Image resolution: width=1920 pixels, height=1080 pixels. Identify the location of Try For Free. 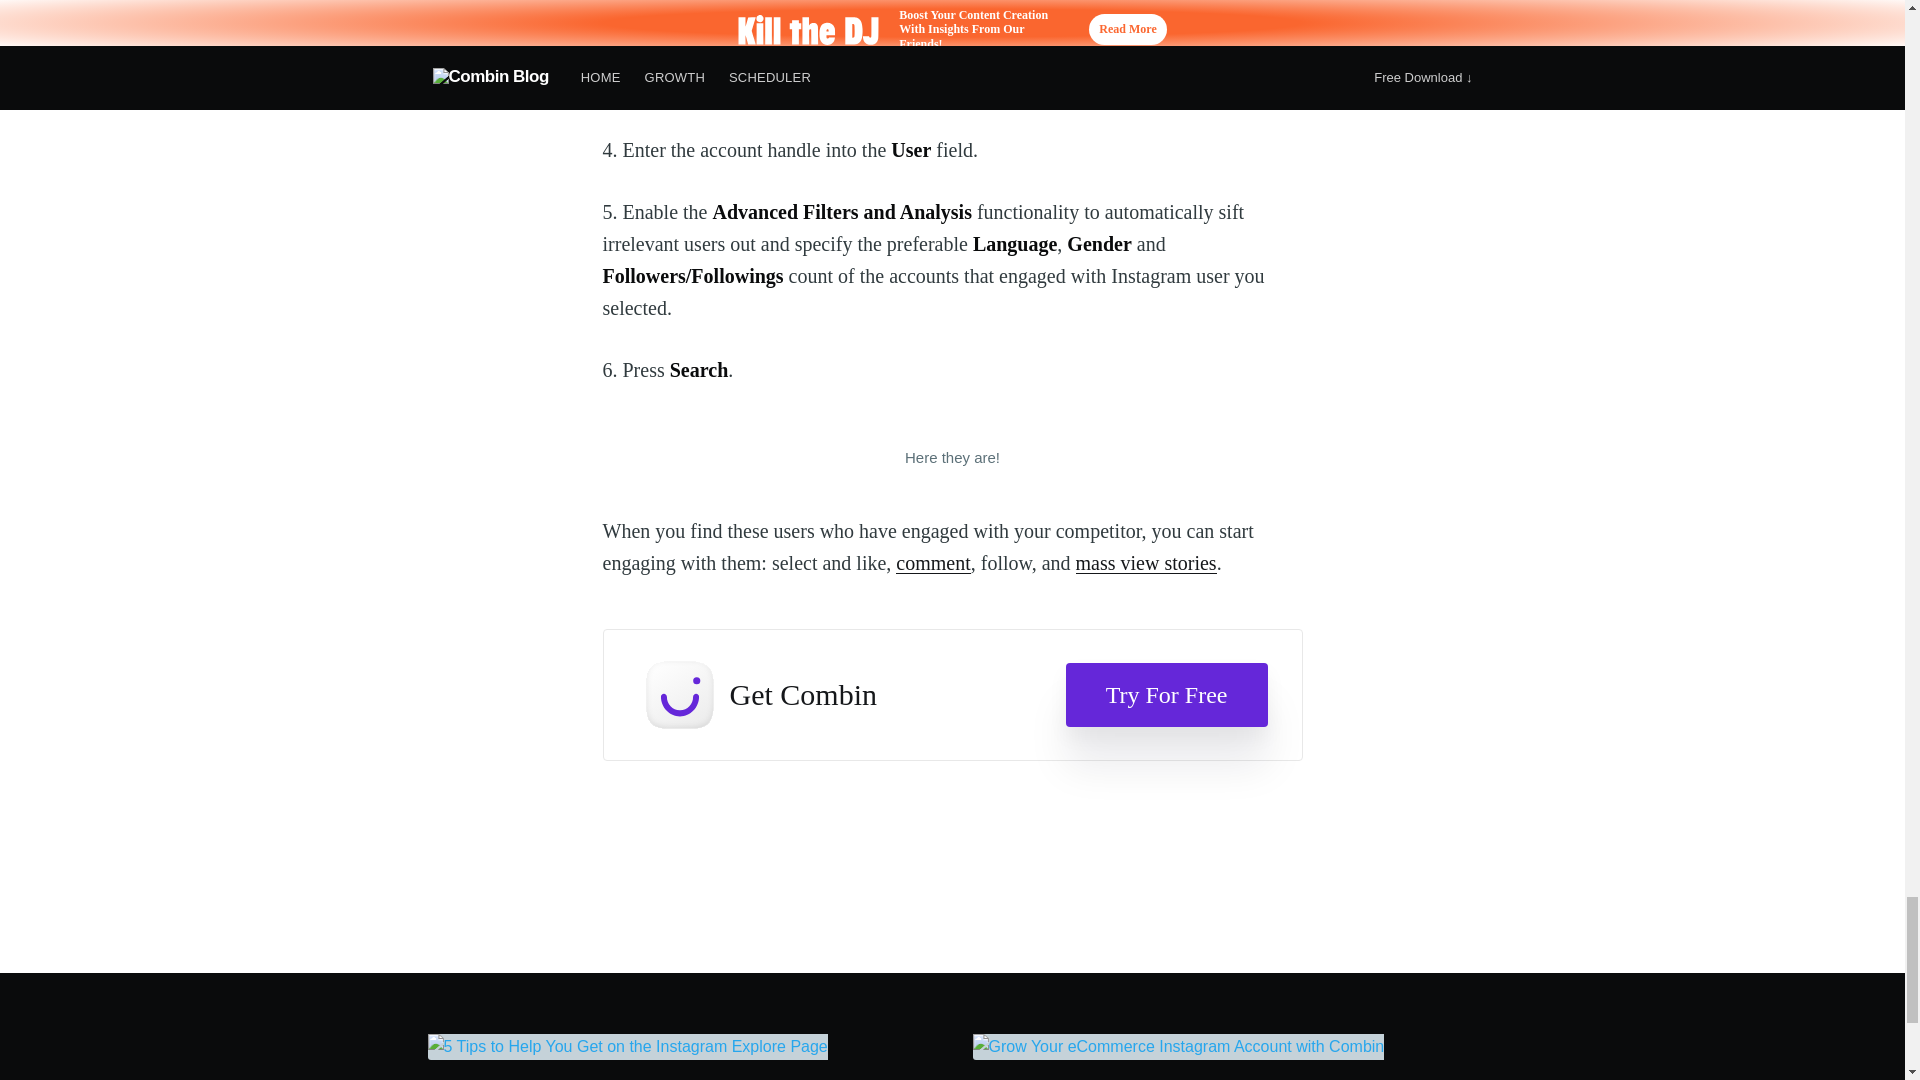
(1166, 694).